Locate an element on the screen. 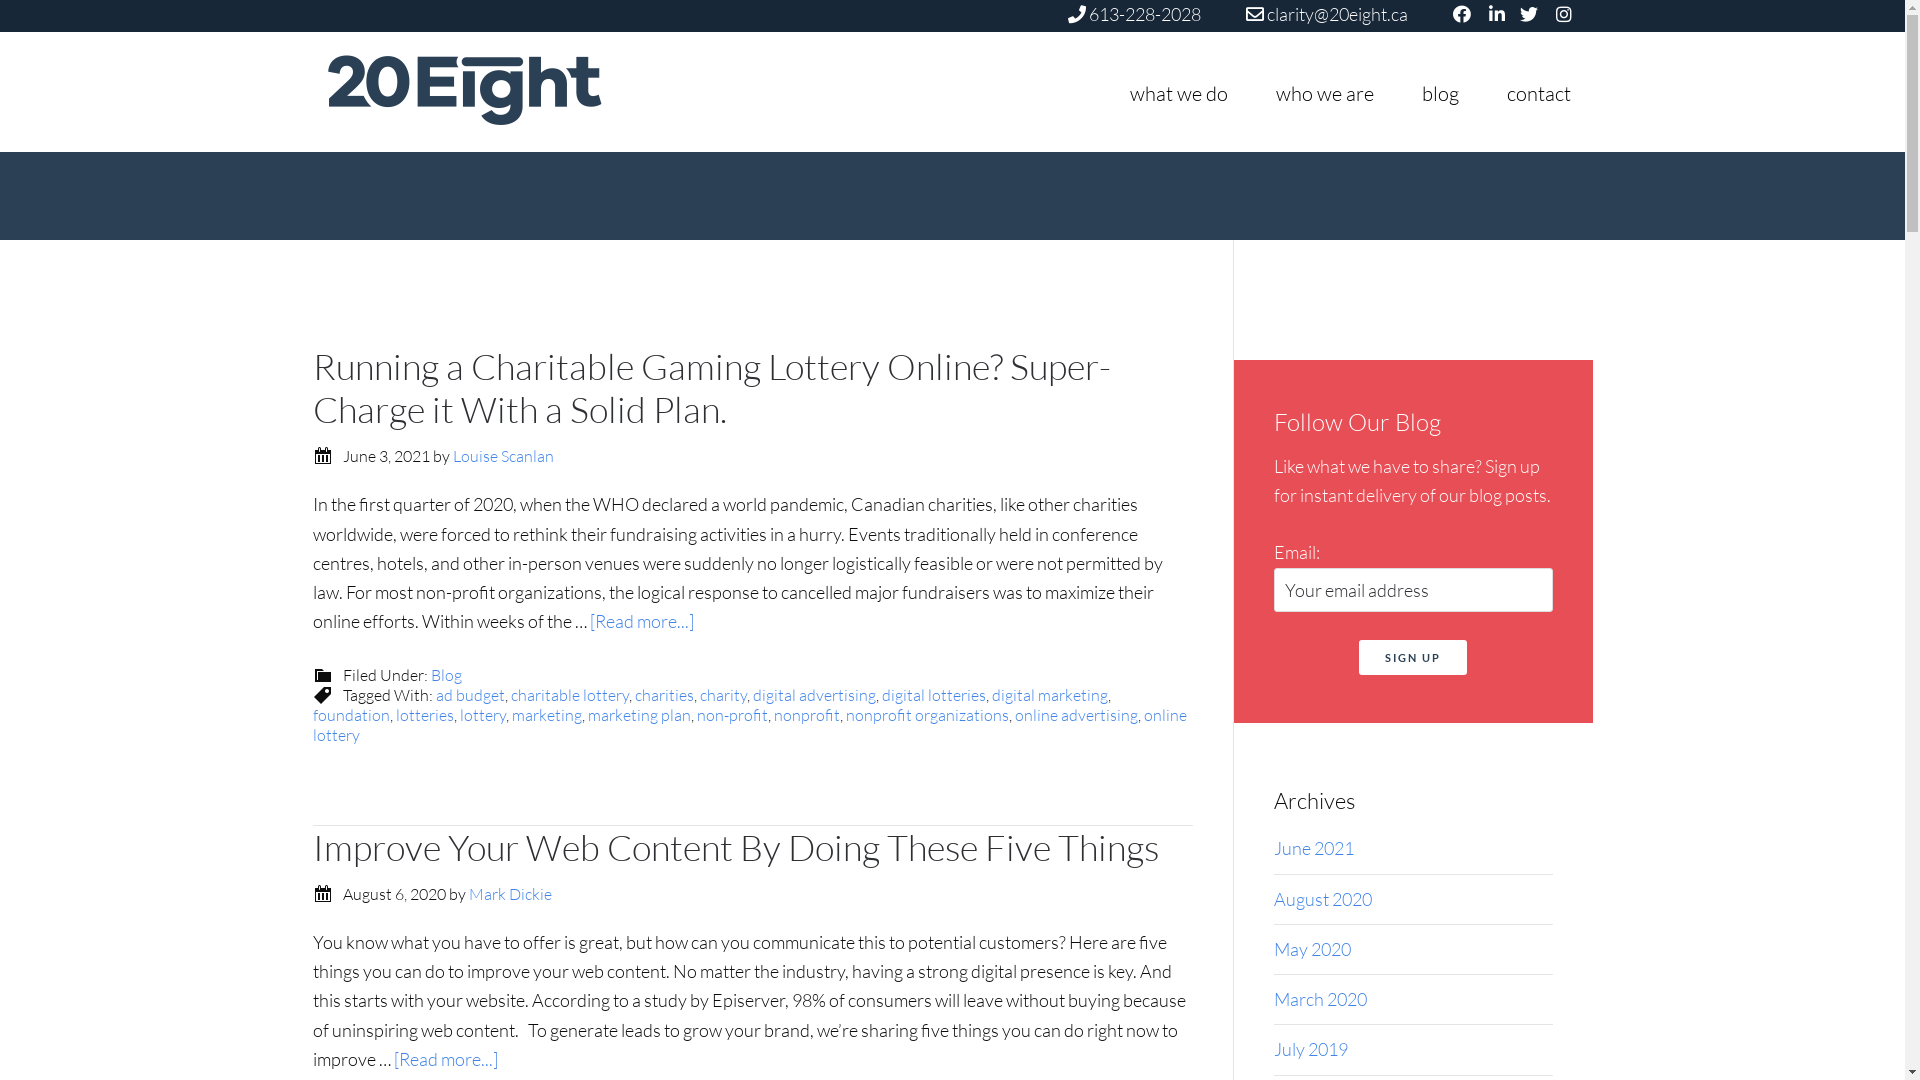 This screenshot has width=1920, height=1080. Sign up is located at coordinates (1413, 658).